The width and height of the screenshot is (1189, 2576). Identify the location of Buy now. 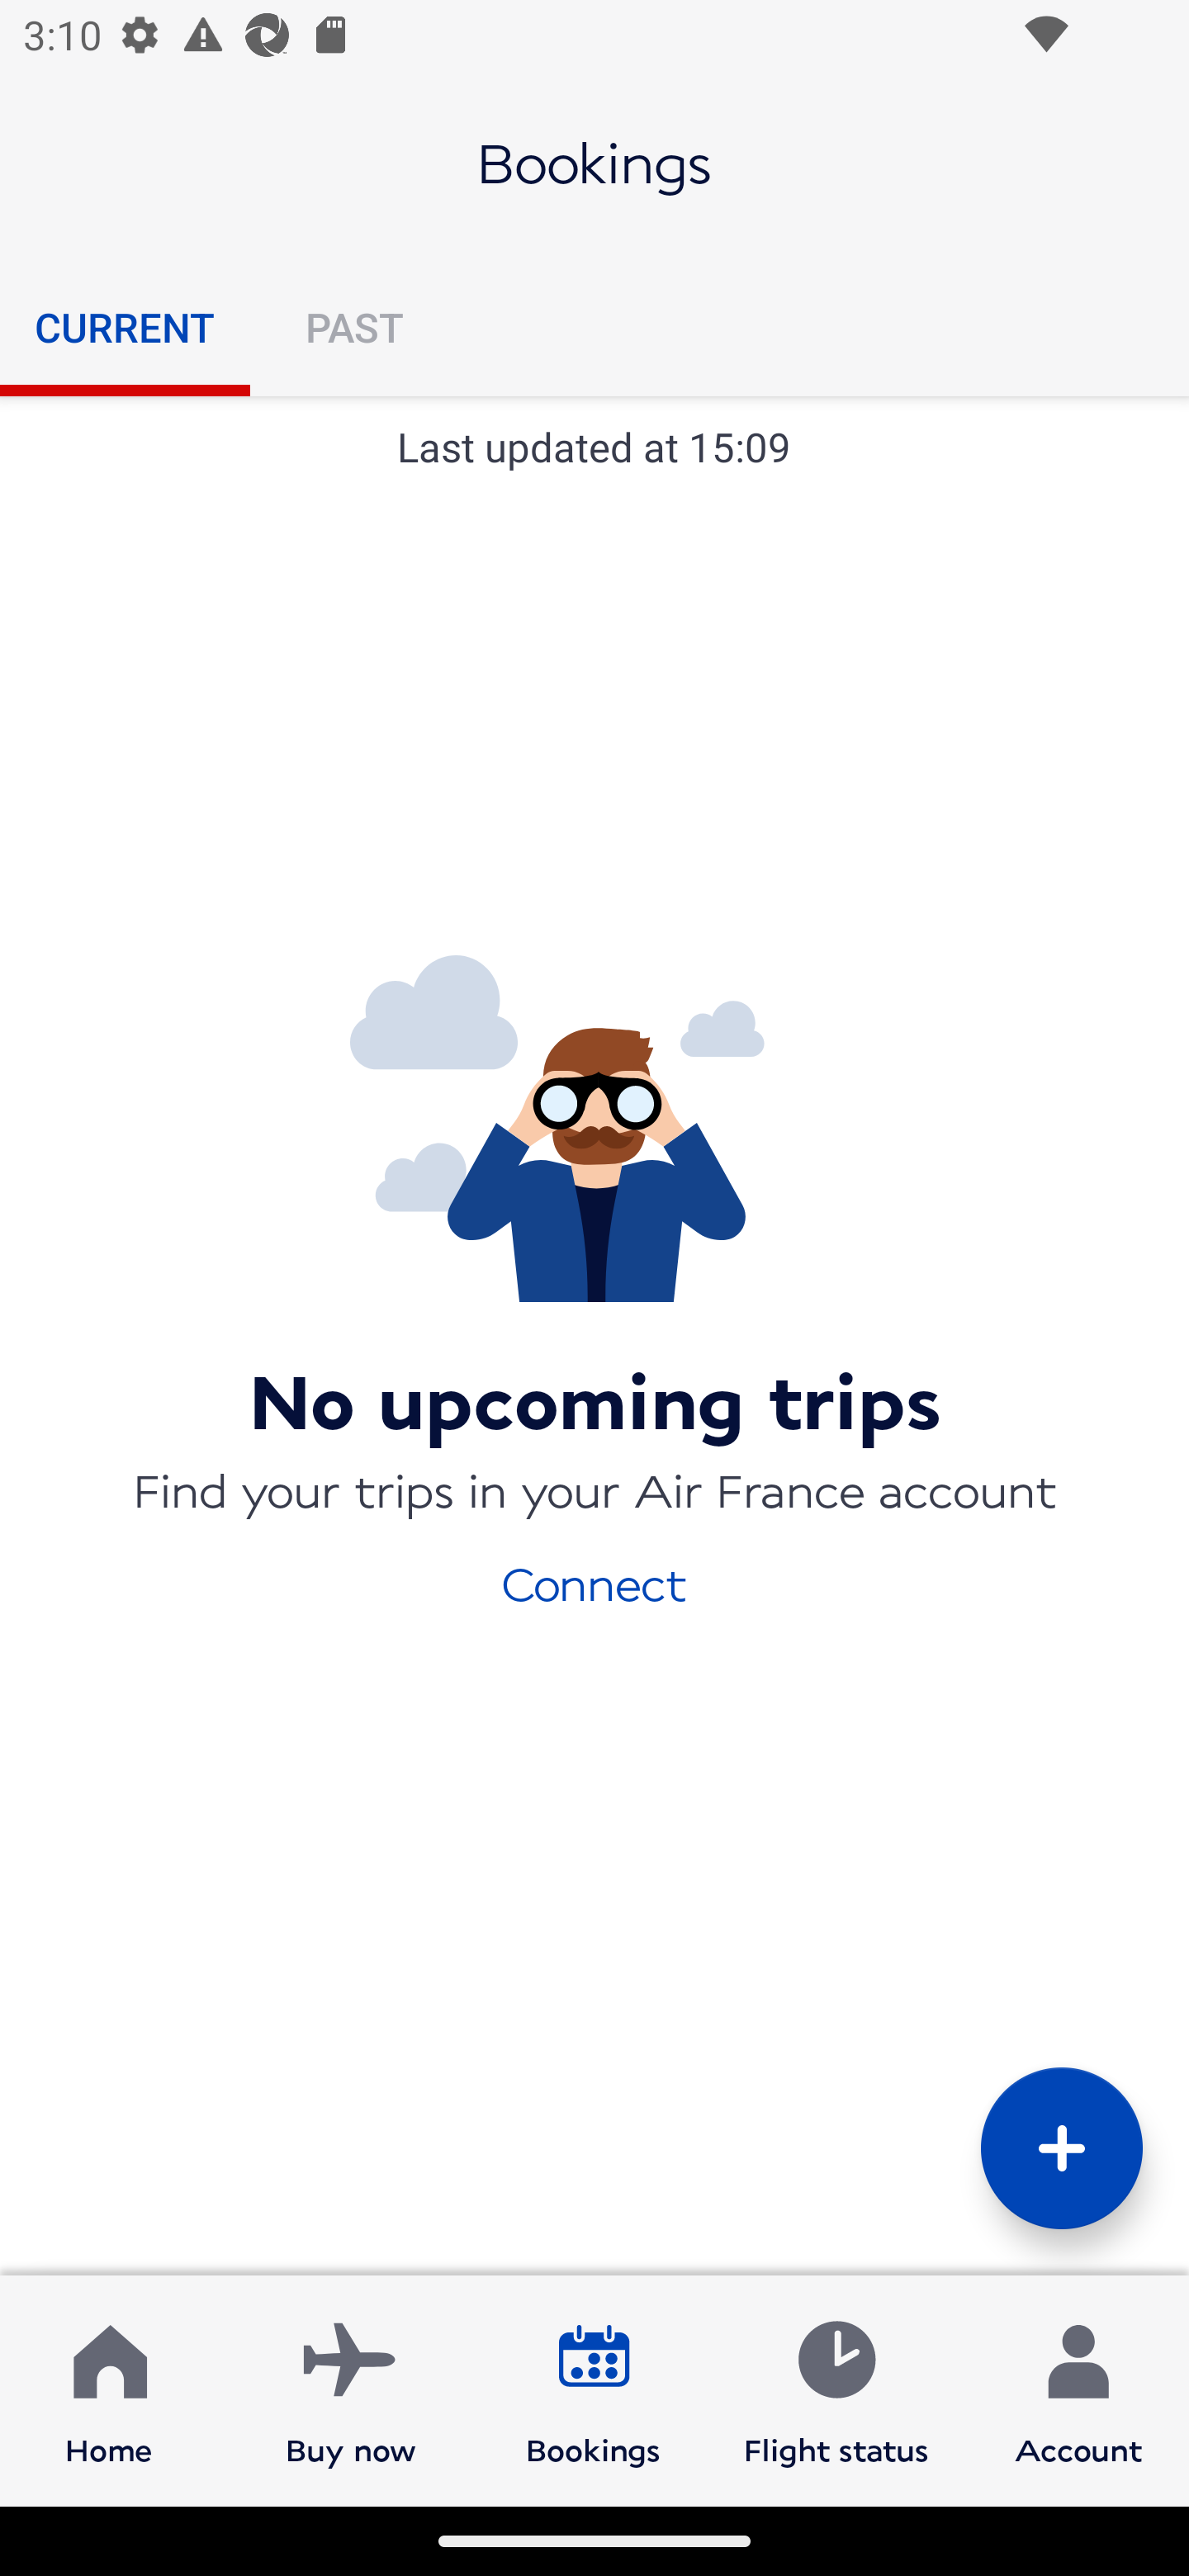
(351, 2389).